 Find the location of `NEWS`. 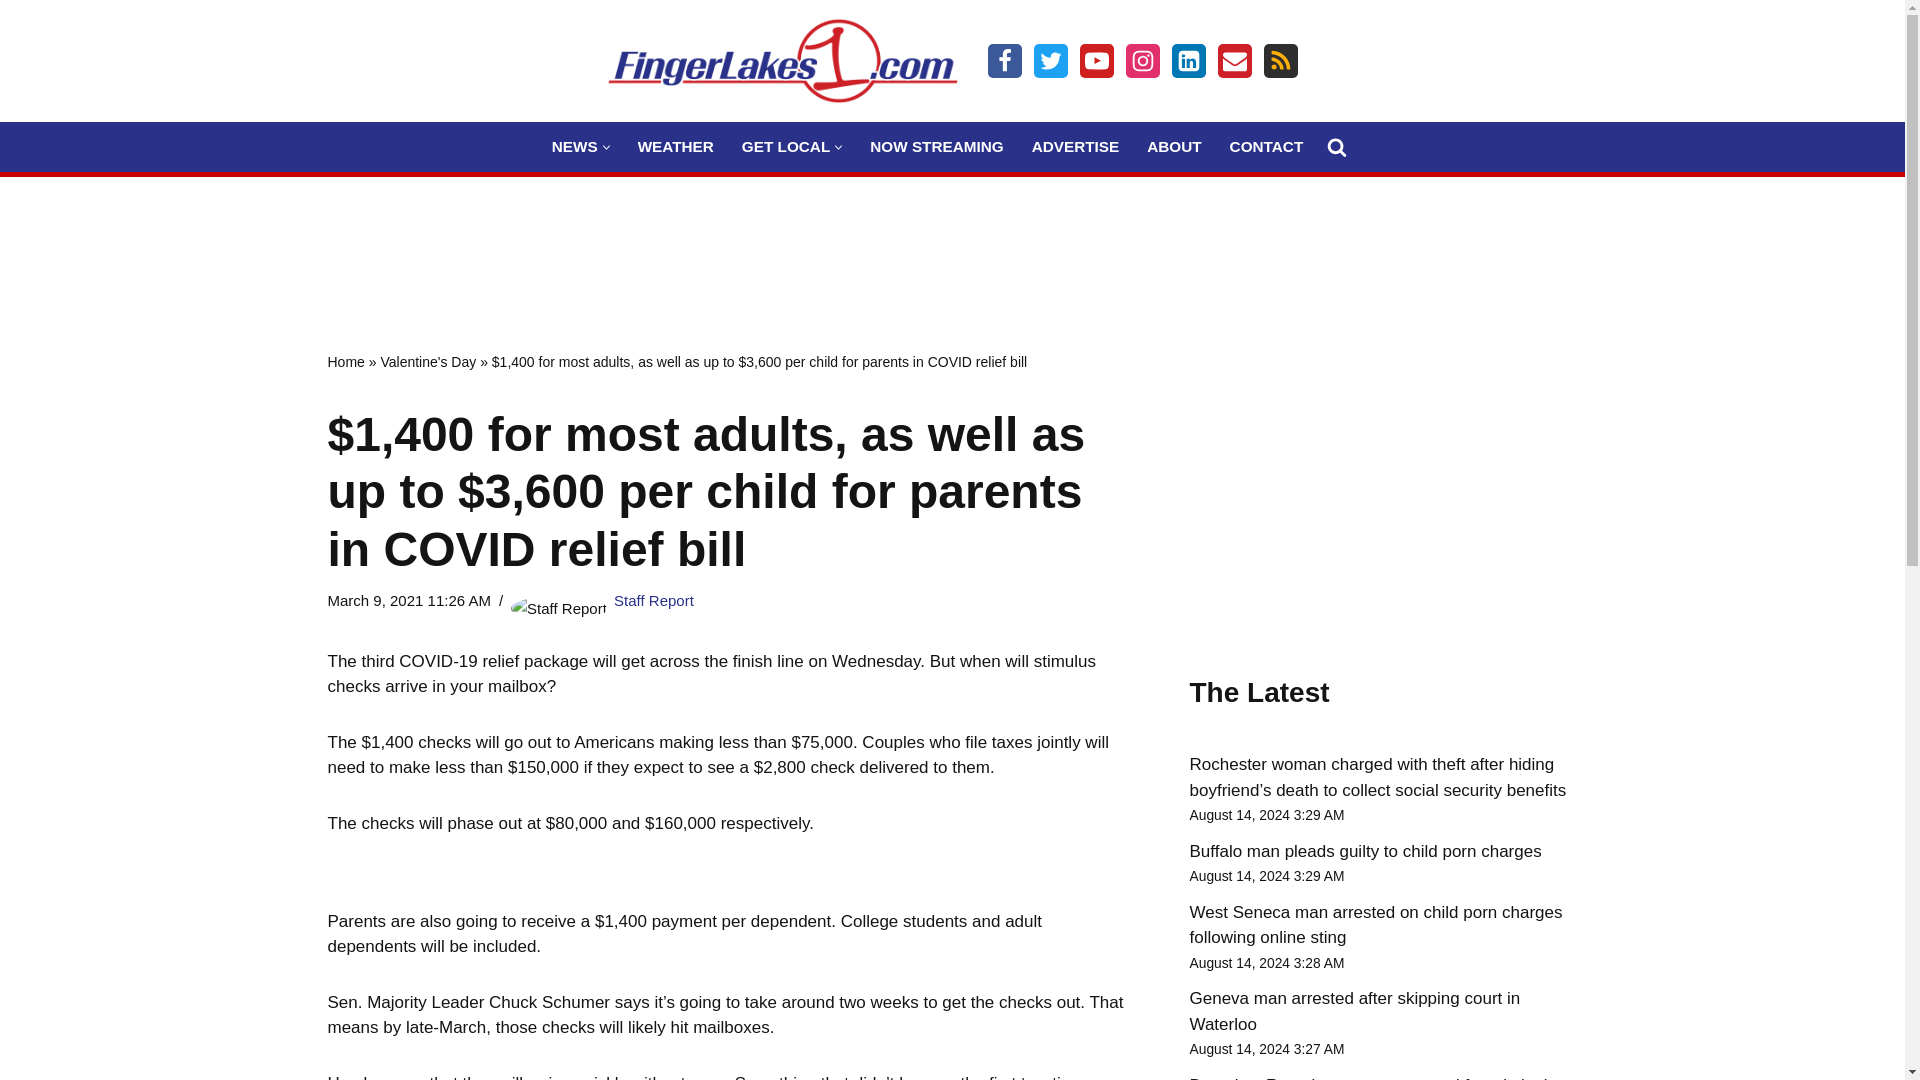

NEWS is located at coordinates (574, 146).